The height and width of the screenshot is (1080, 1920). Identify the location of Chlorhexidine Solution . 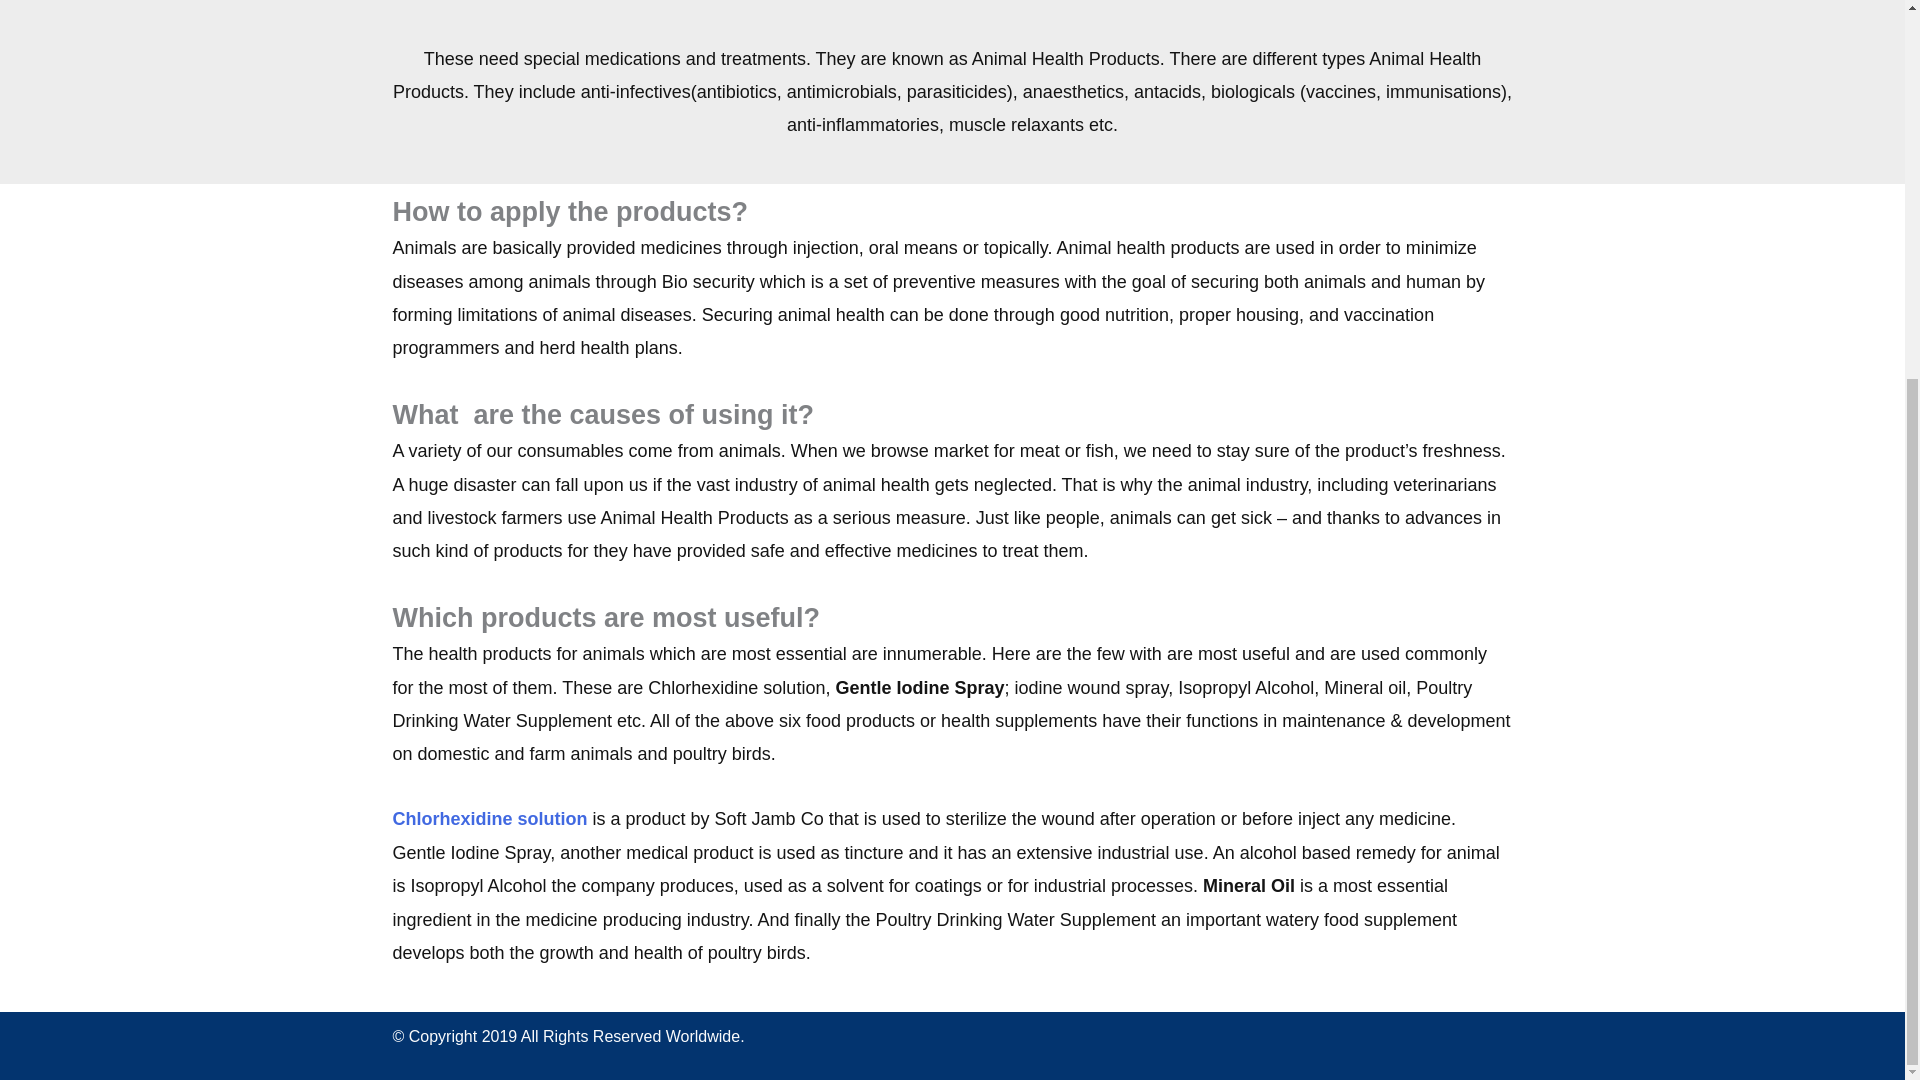
(491, 818).